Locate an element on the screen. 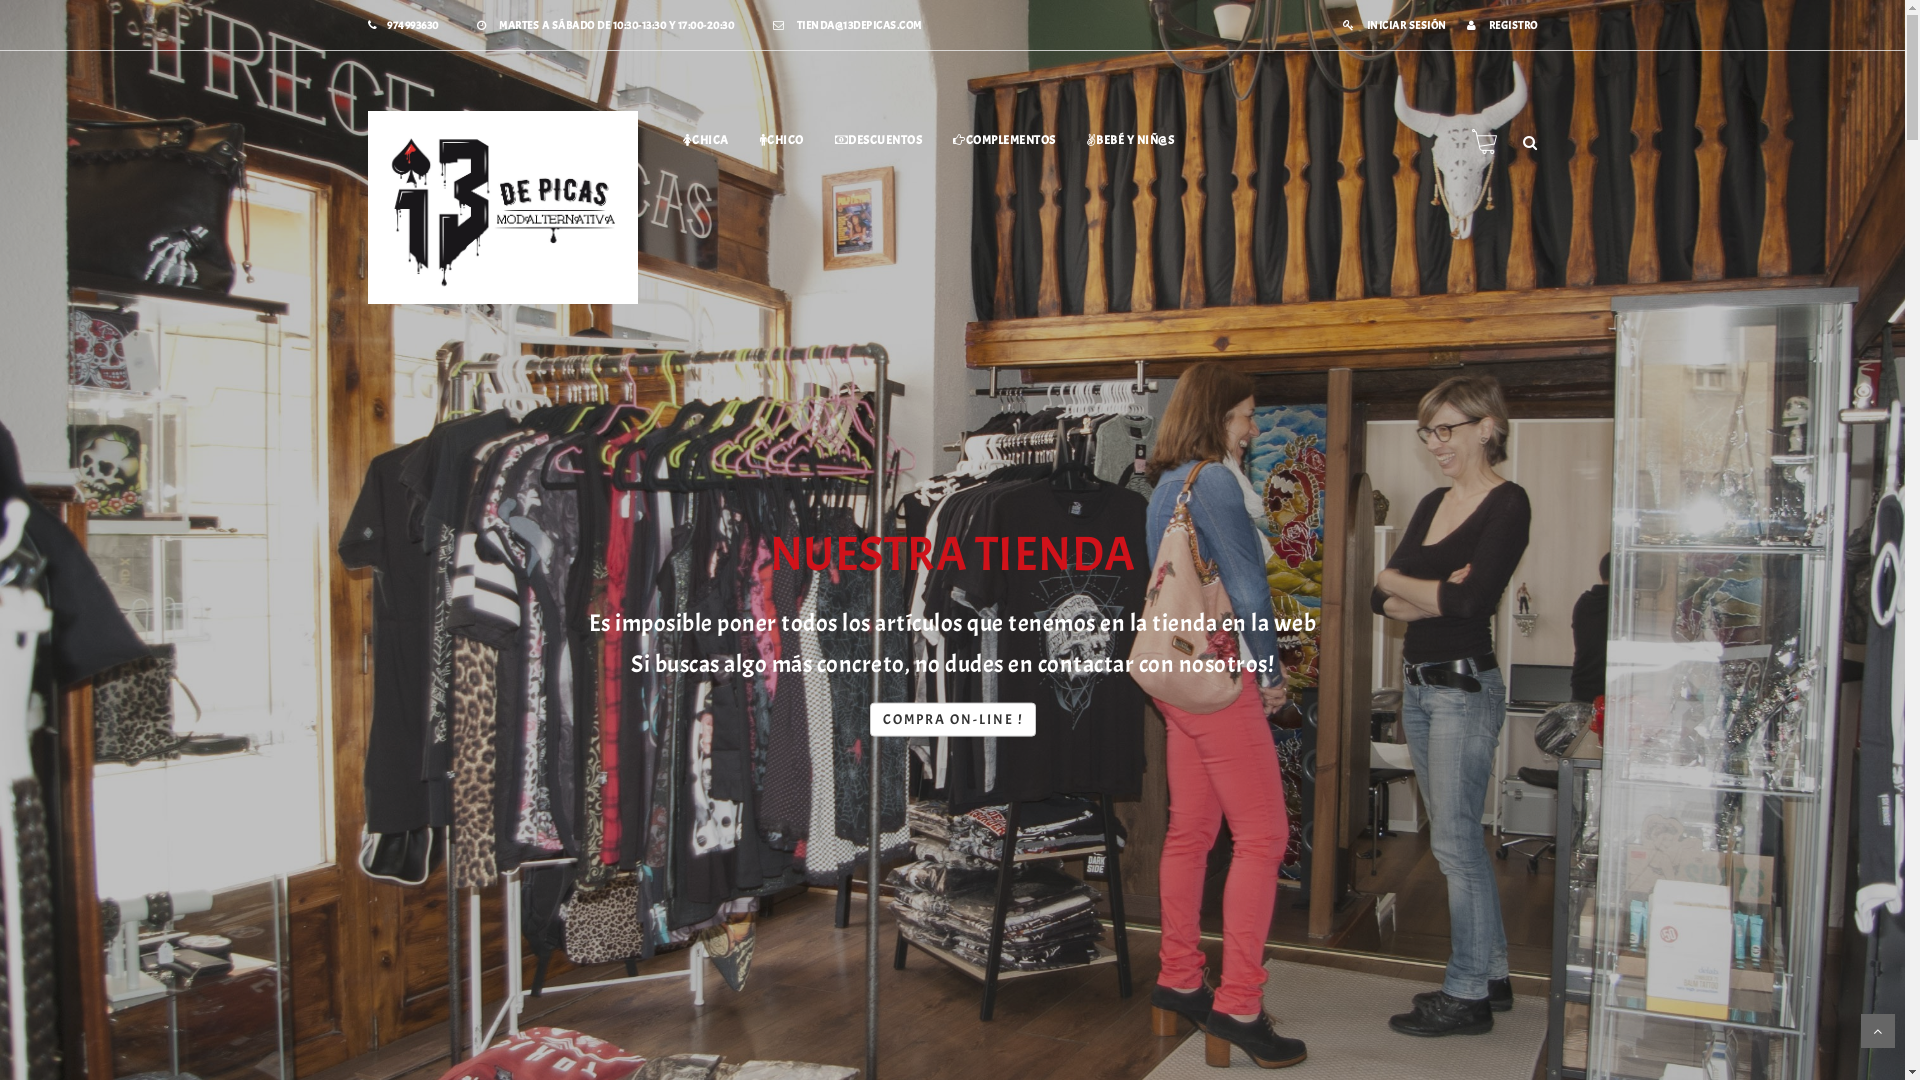 This screenshot has width=1920, height=1080. COMPLEMENTOS is located at coordinates (1004, 140).